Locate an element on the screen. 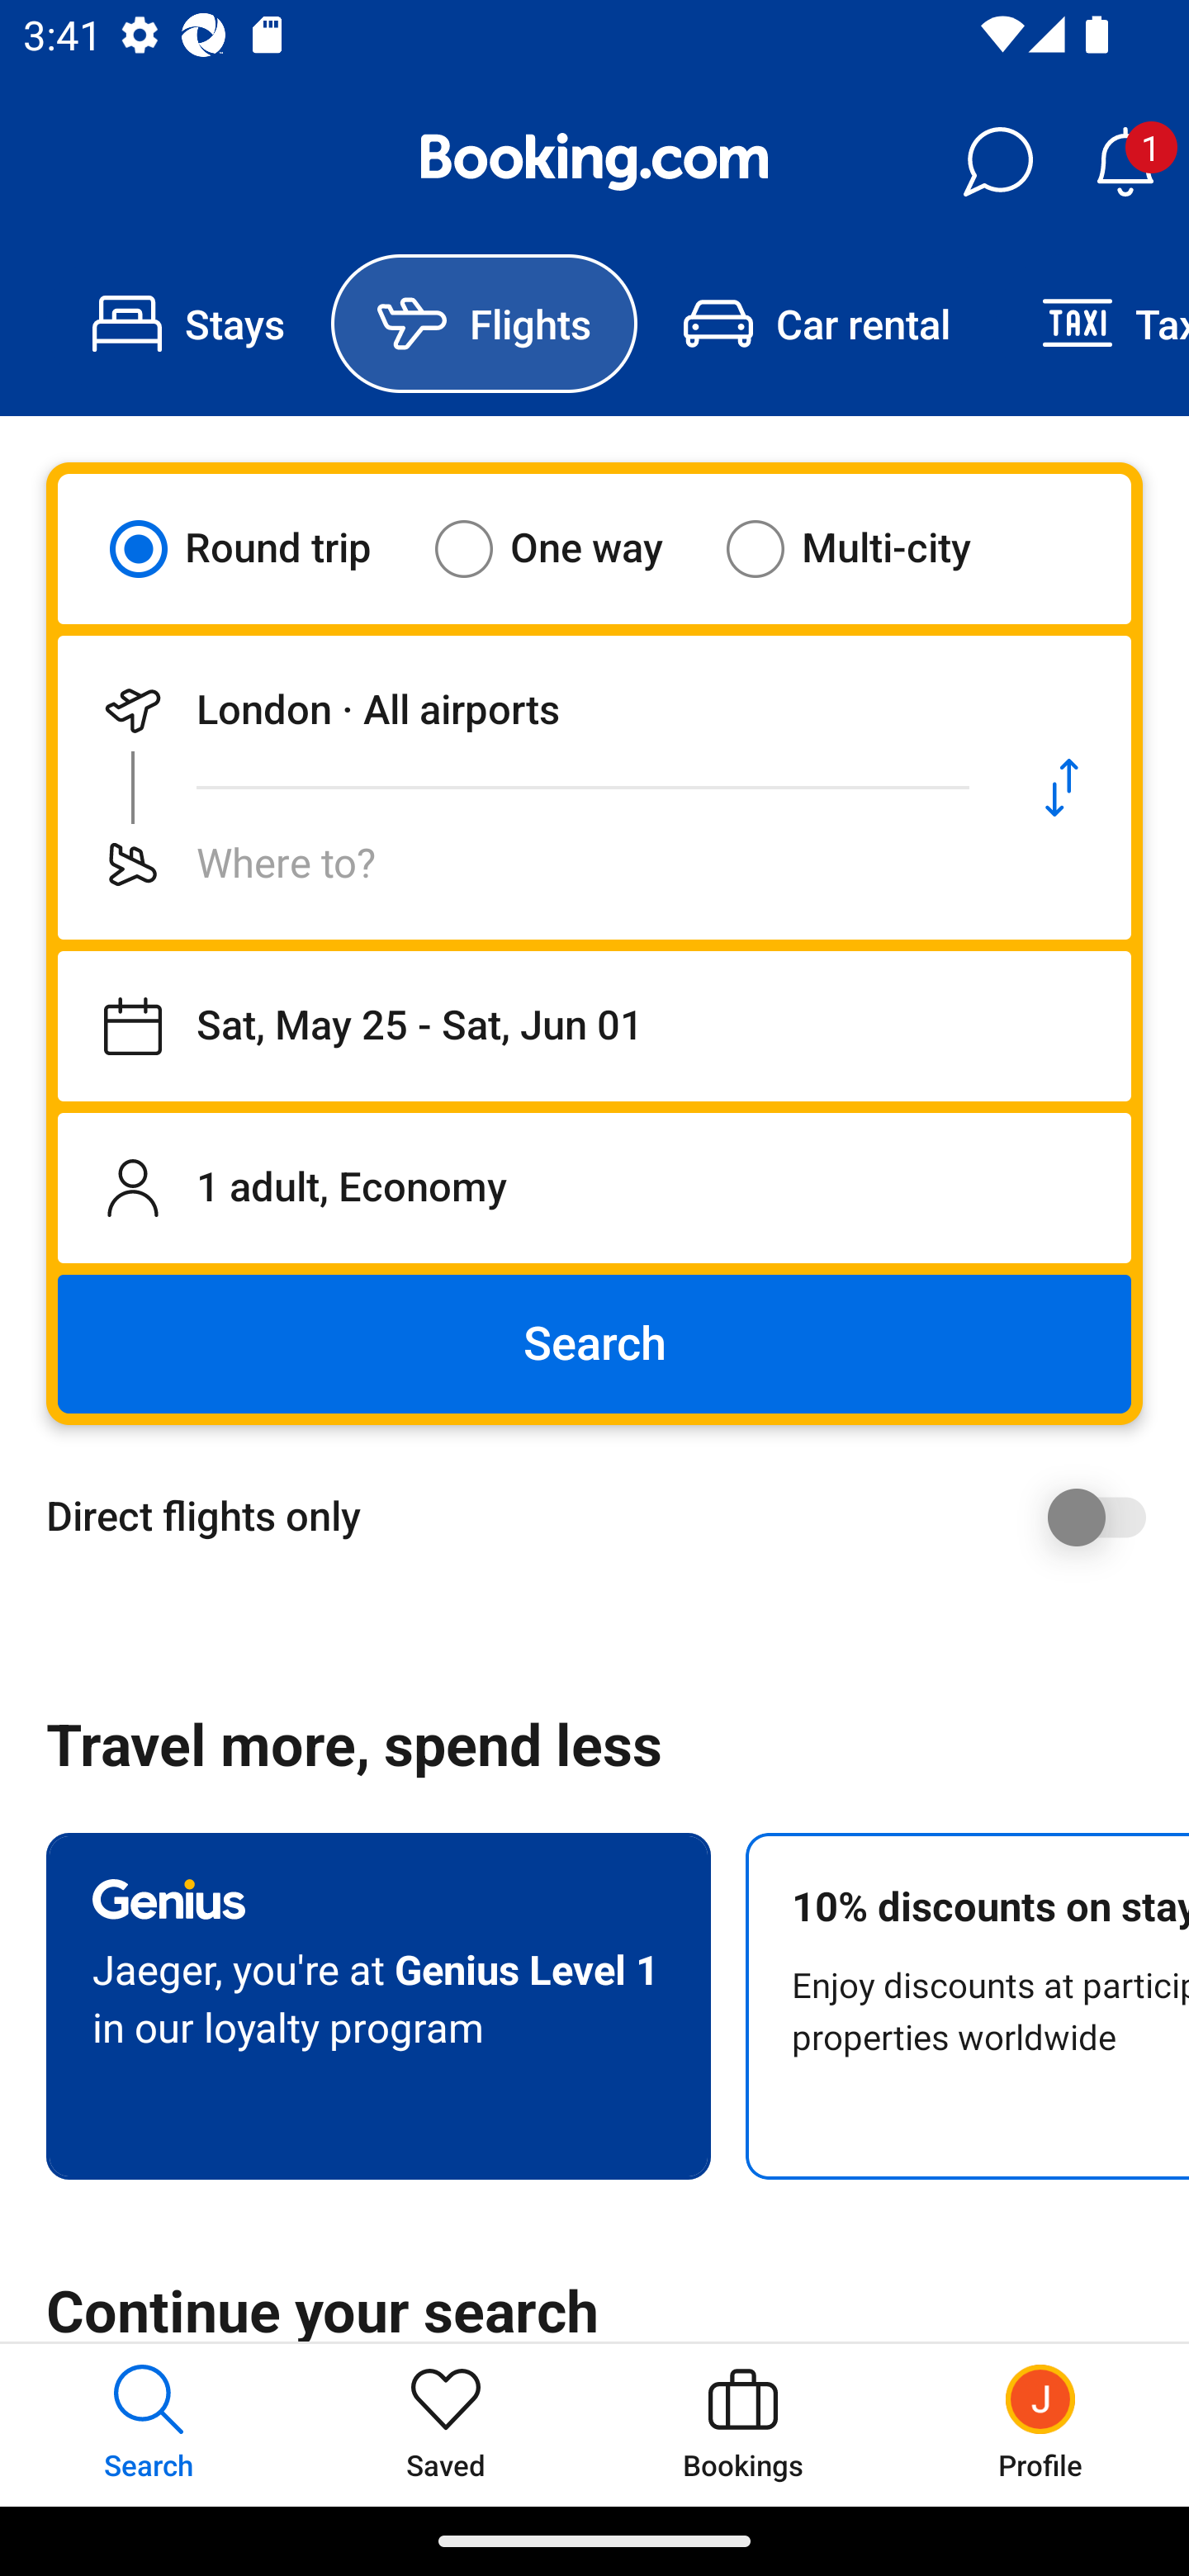 This screenshot has height=2576, width=1189. One way is located at coordinates (569, 548).